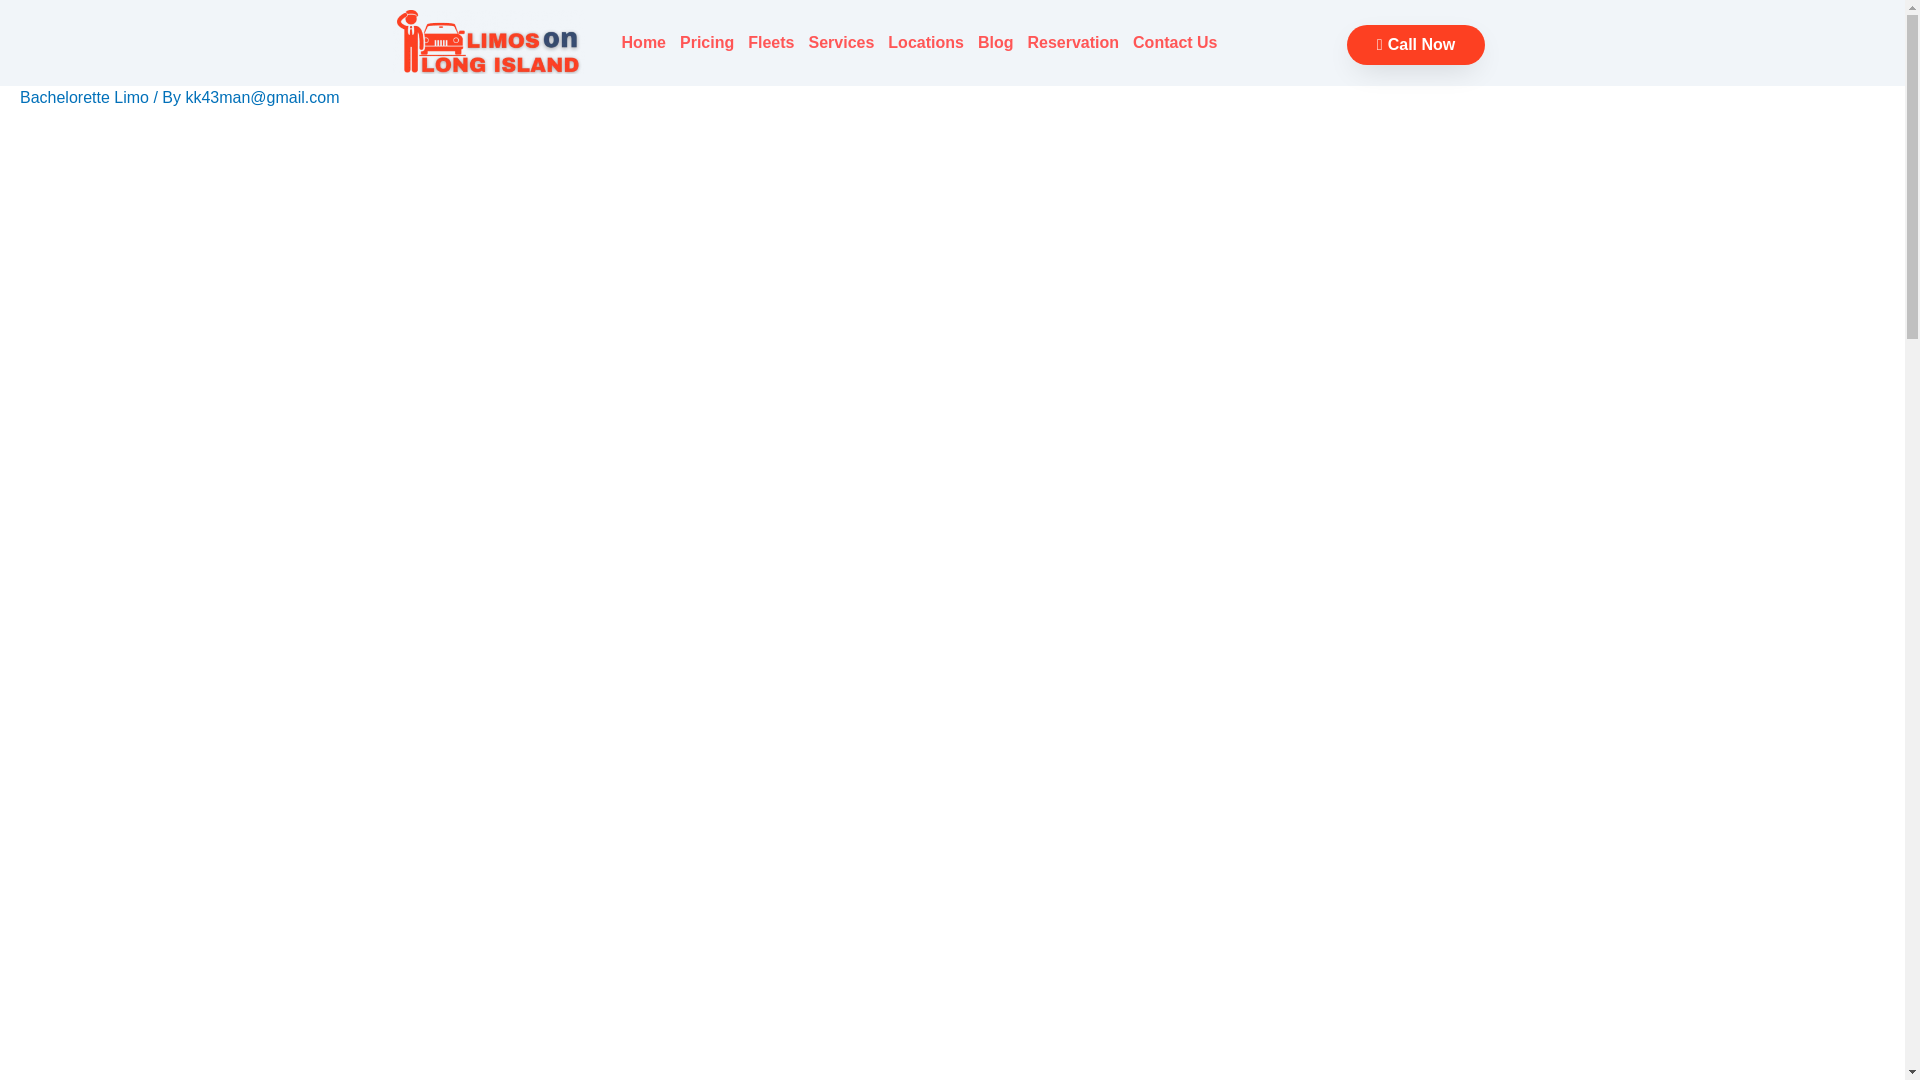 Image resolution: width=1920 pixels, height=1080 pixels. Describe the element at coordinates (842, 42) in the screenshot. I see `Services` at that location.